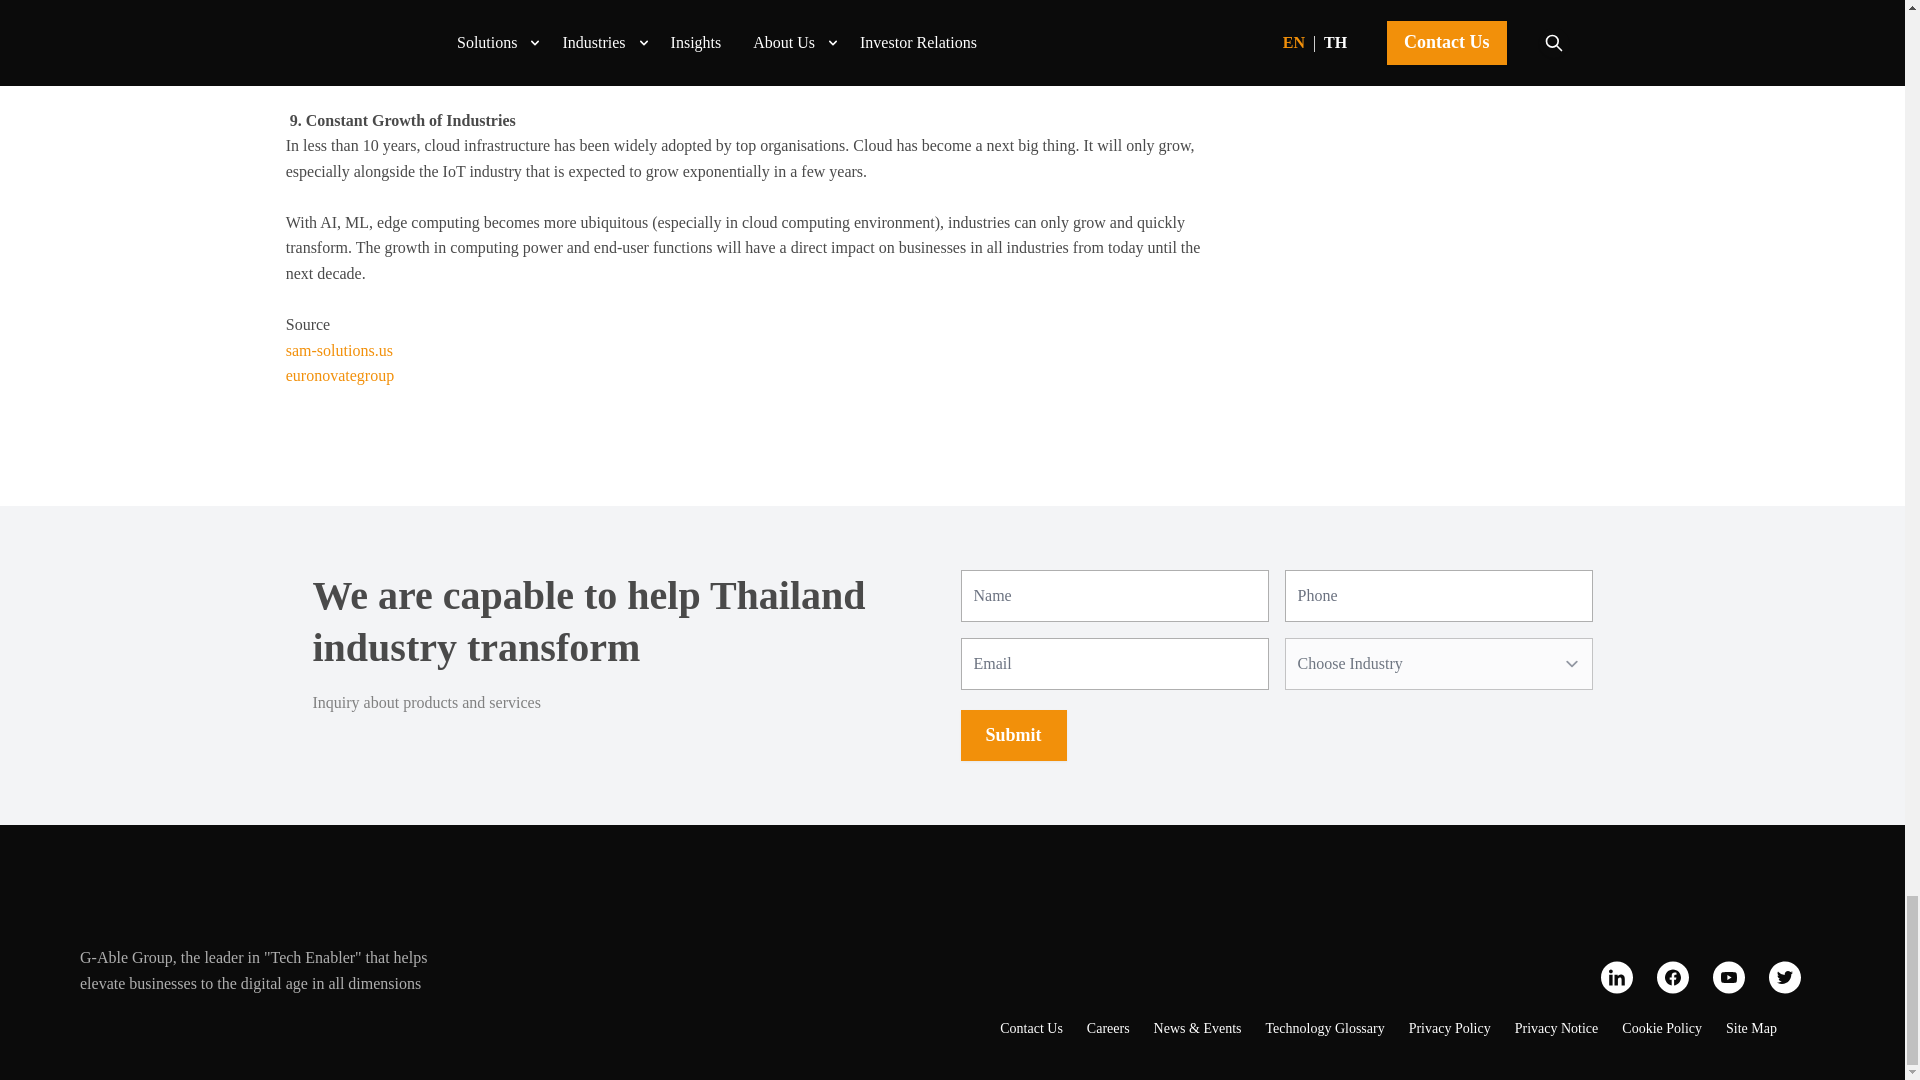  What do you see at coordinates (1450, 1028) in the screenshot?
I see `Privacy Policy` at bounding box center [1450, 1028].